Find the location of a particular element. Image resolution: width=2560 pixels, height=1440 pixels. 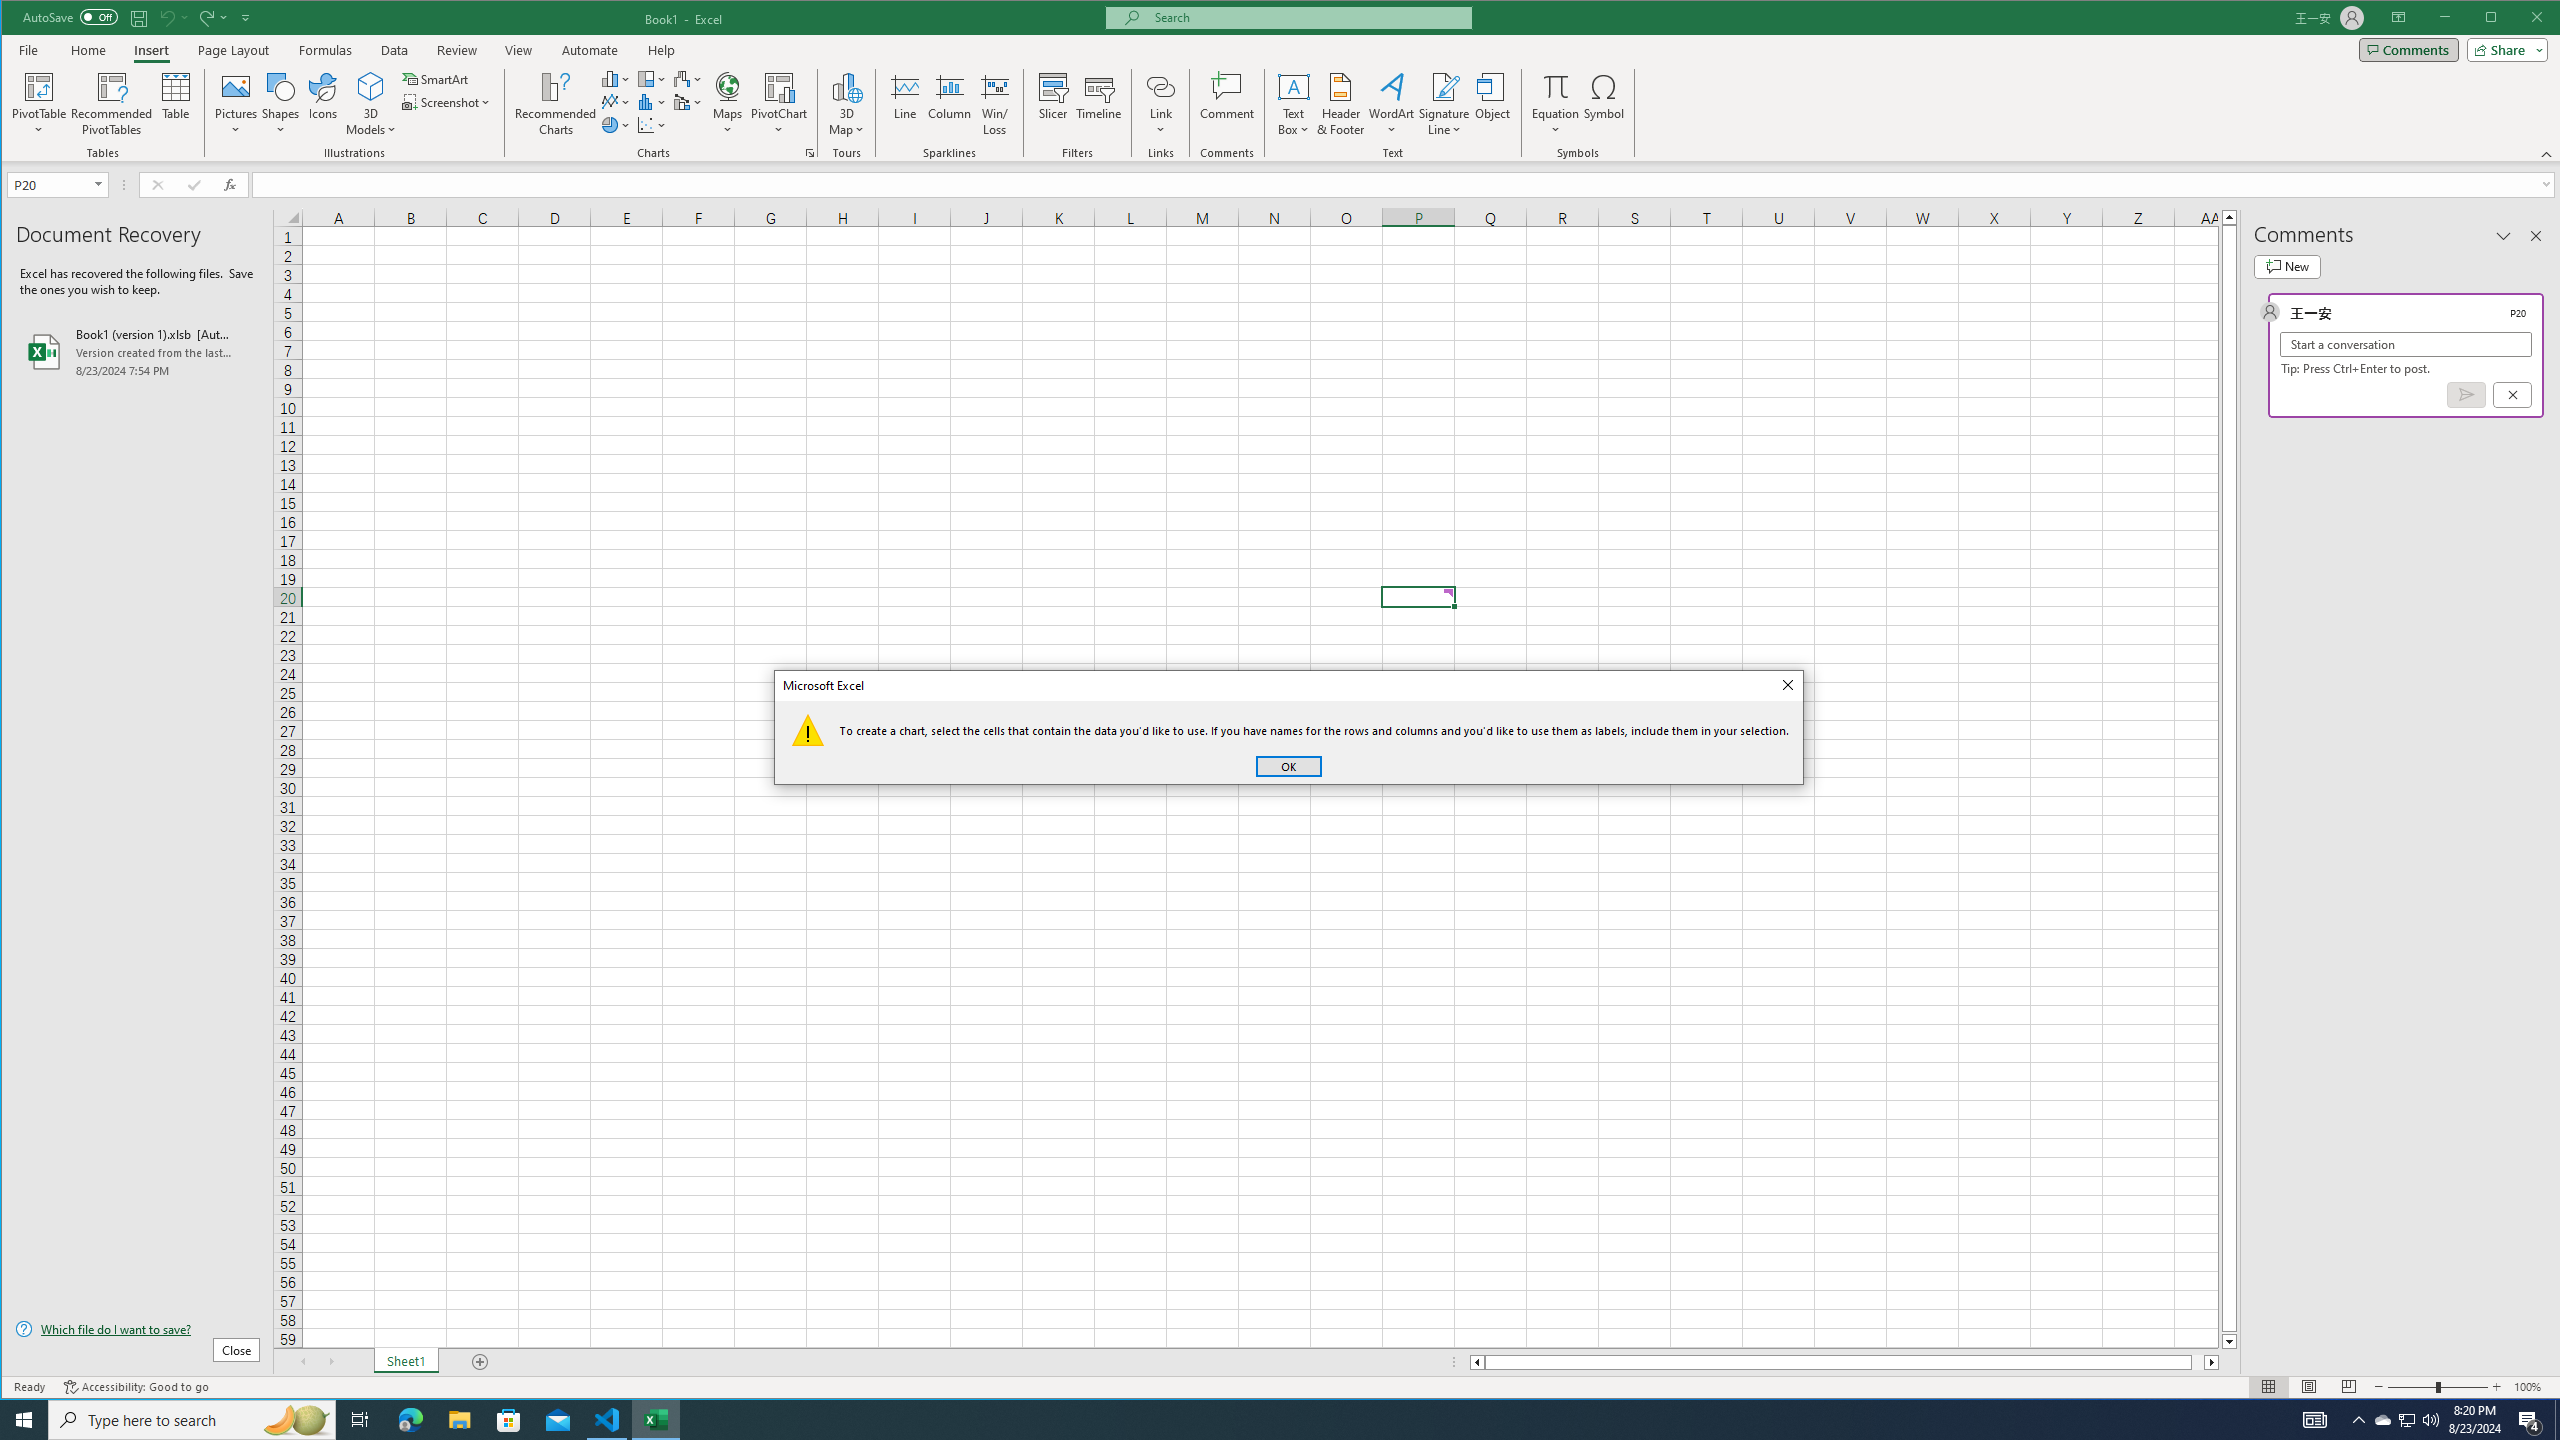

Zoom Out is located at coordinates (2412, 1387).